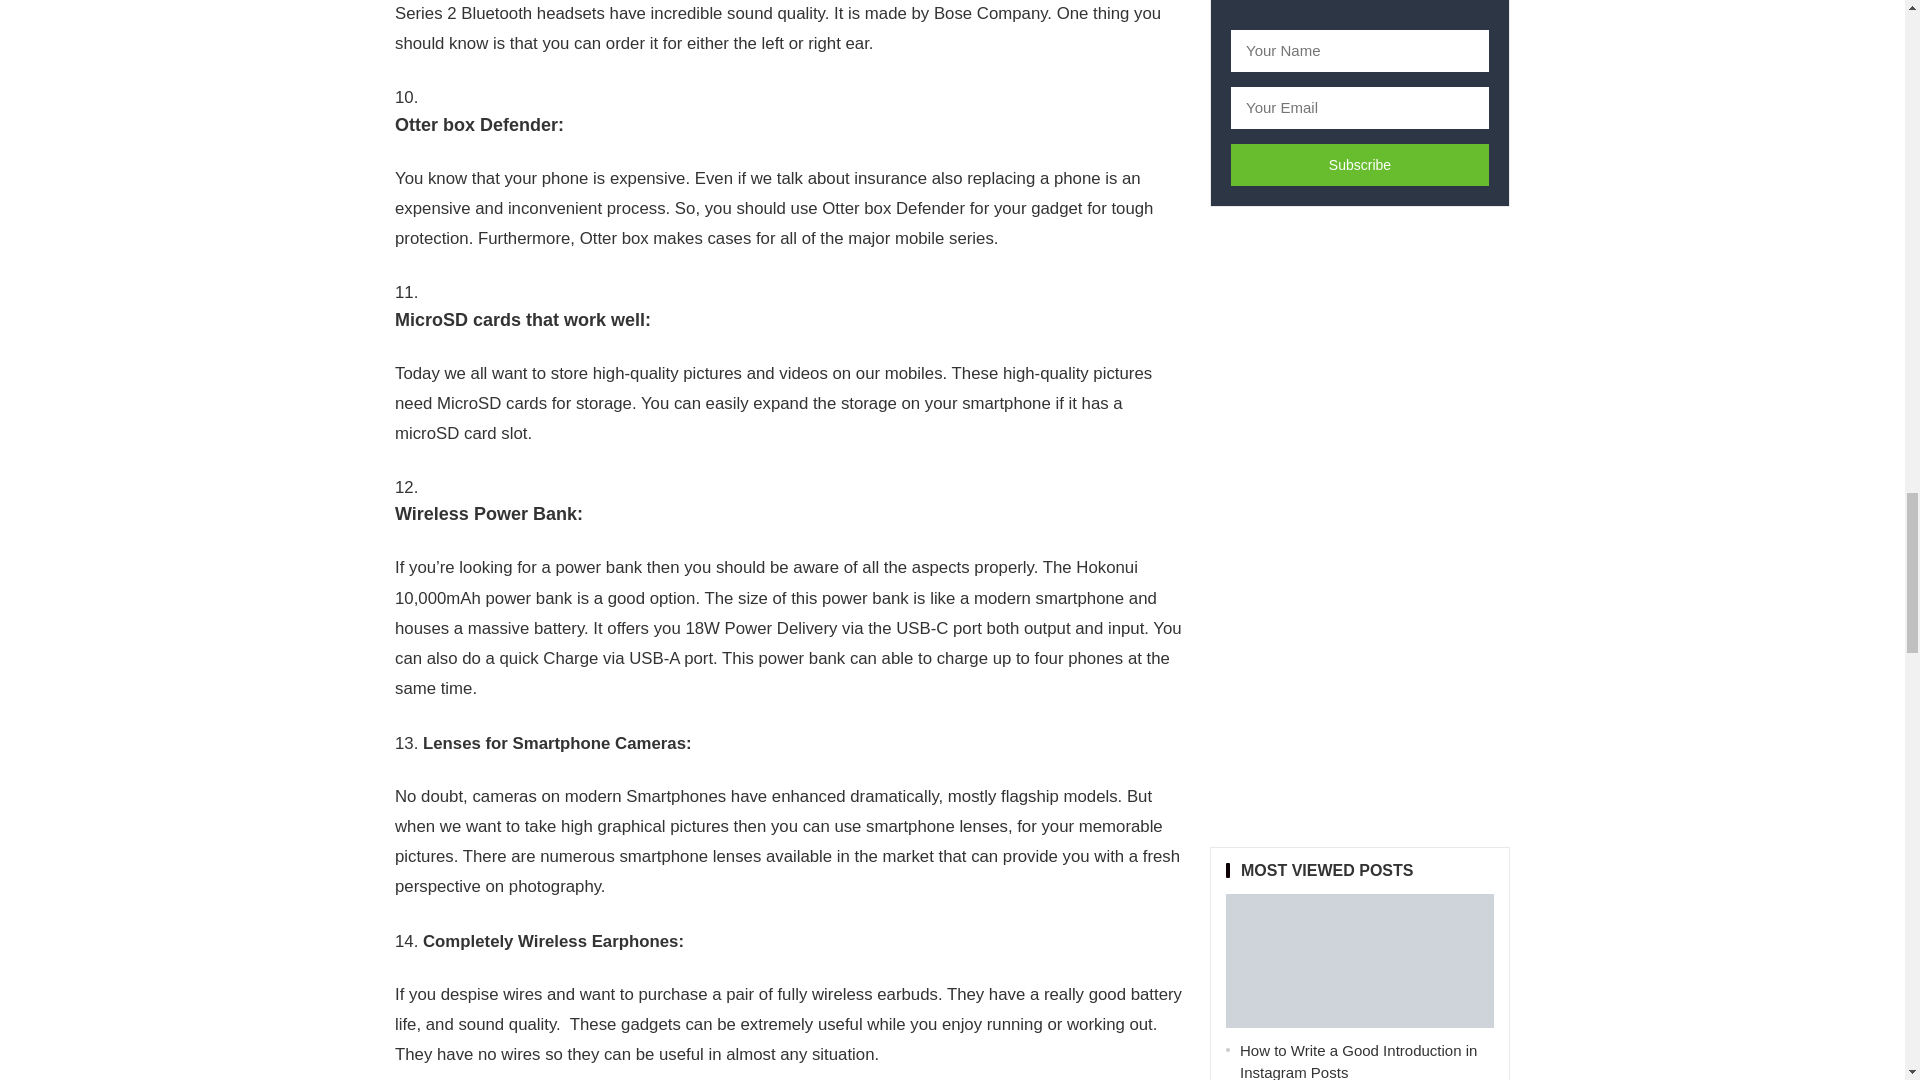  I want to click on Subscribe, so click(1360, 164).